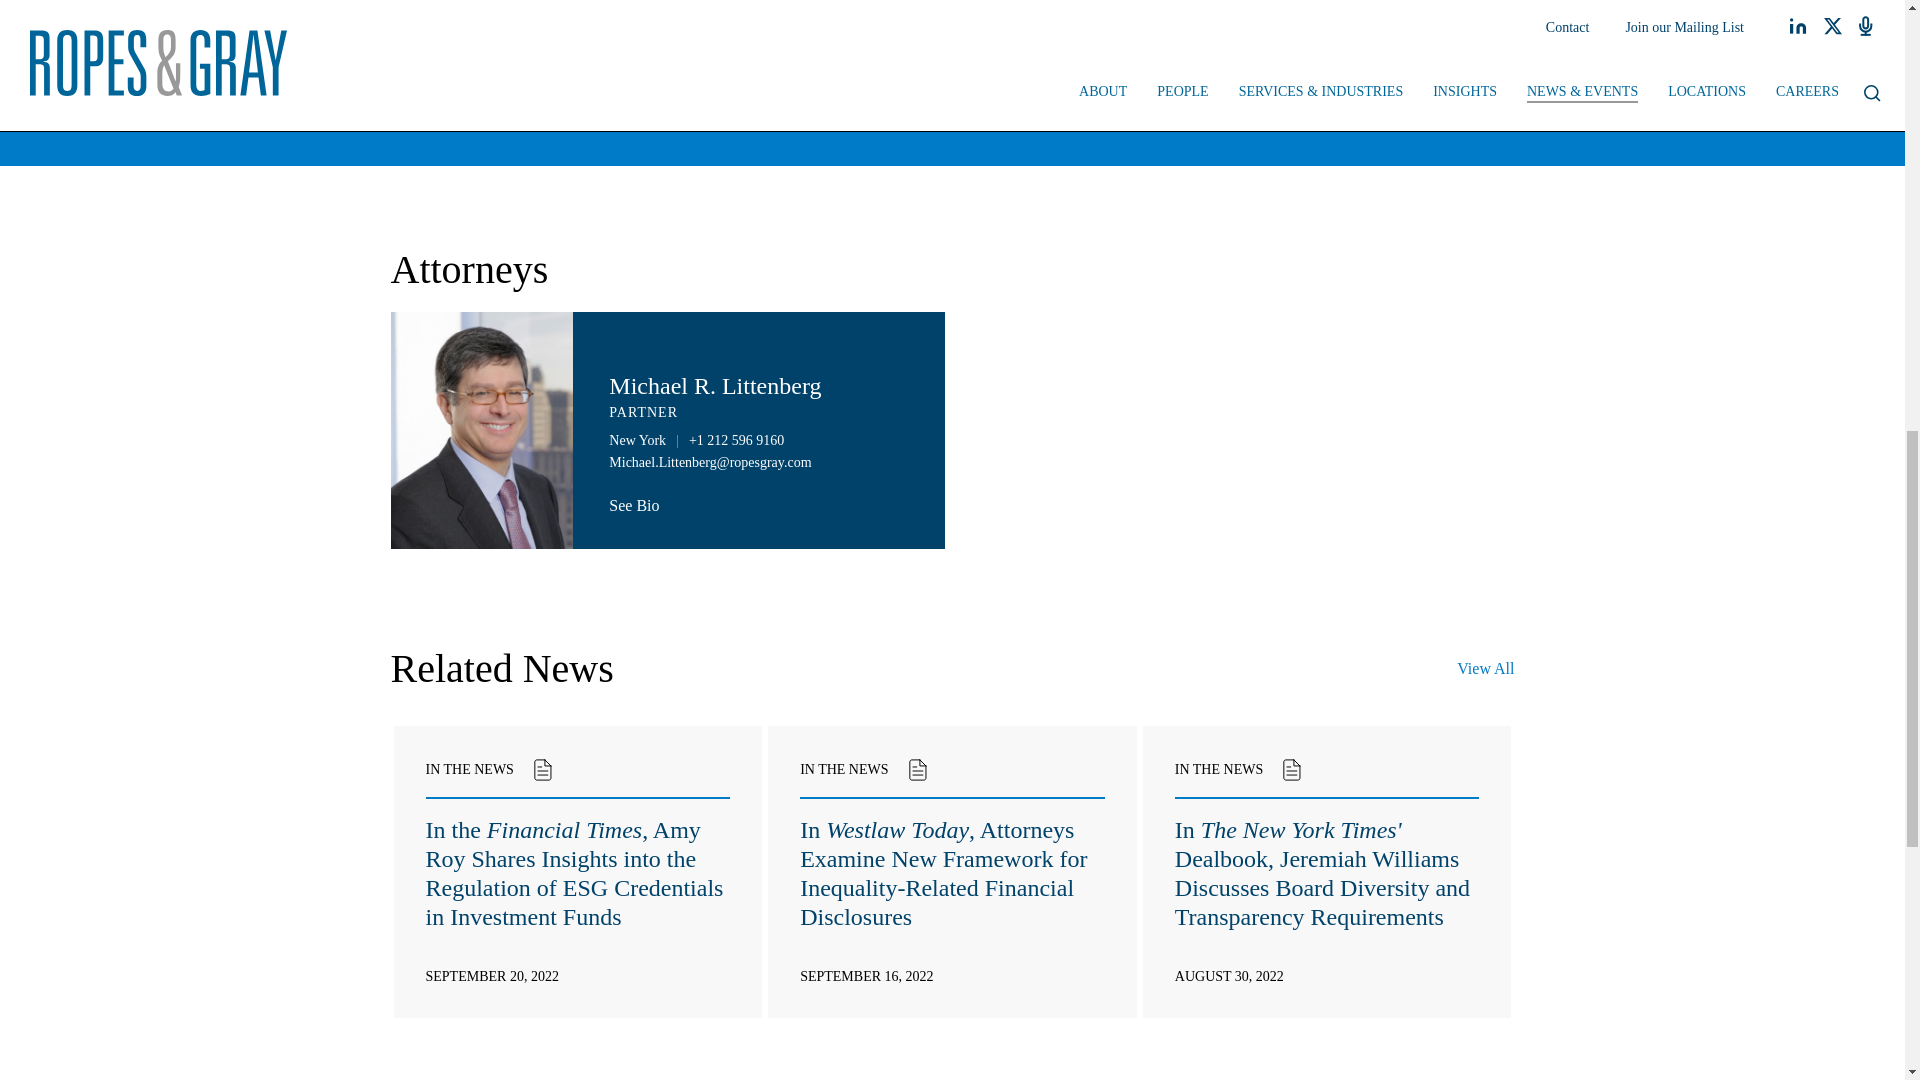  What do you see at coordinates (714, 385) in the screenshot?
I see `Michael R. Littenberg` at bounding box center [714, 385].